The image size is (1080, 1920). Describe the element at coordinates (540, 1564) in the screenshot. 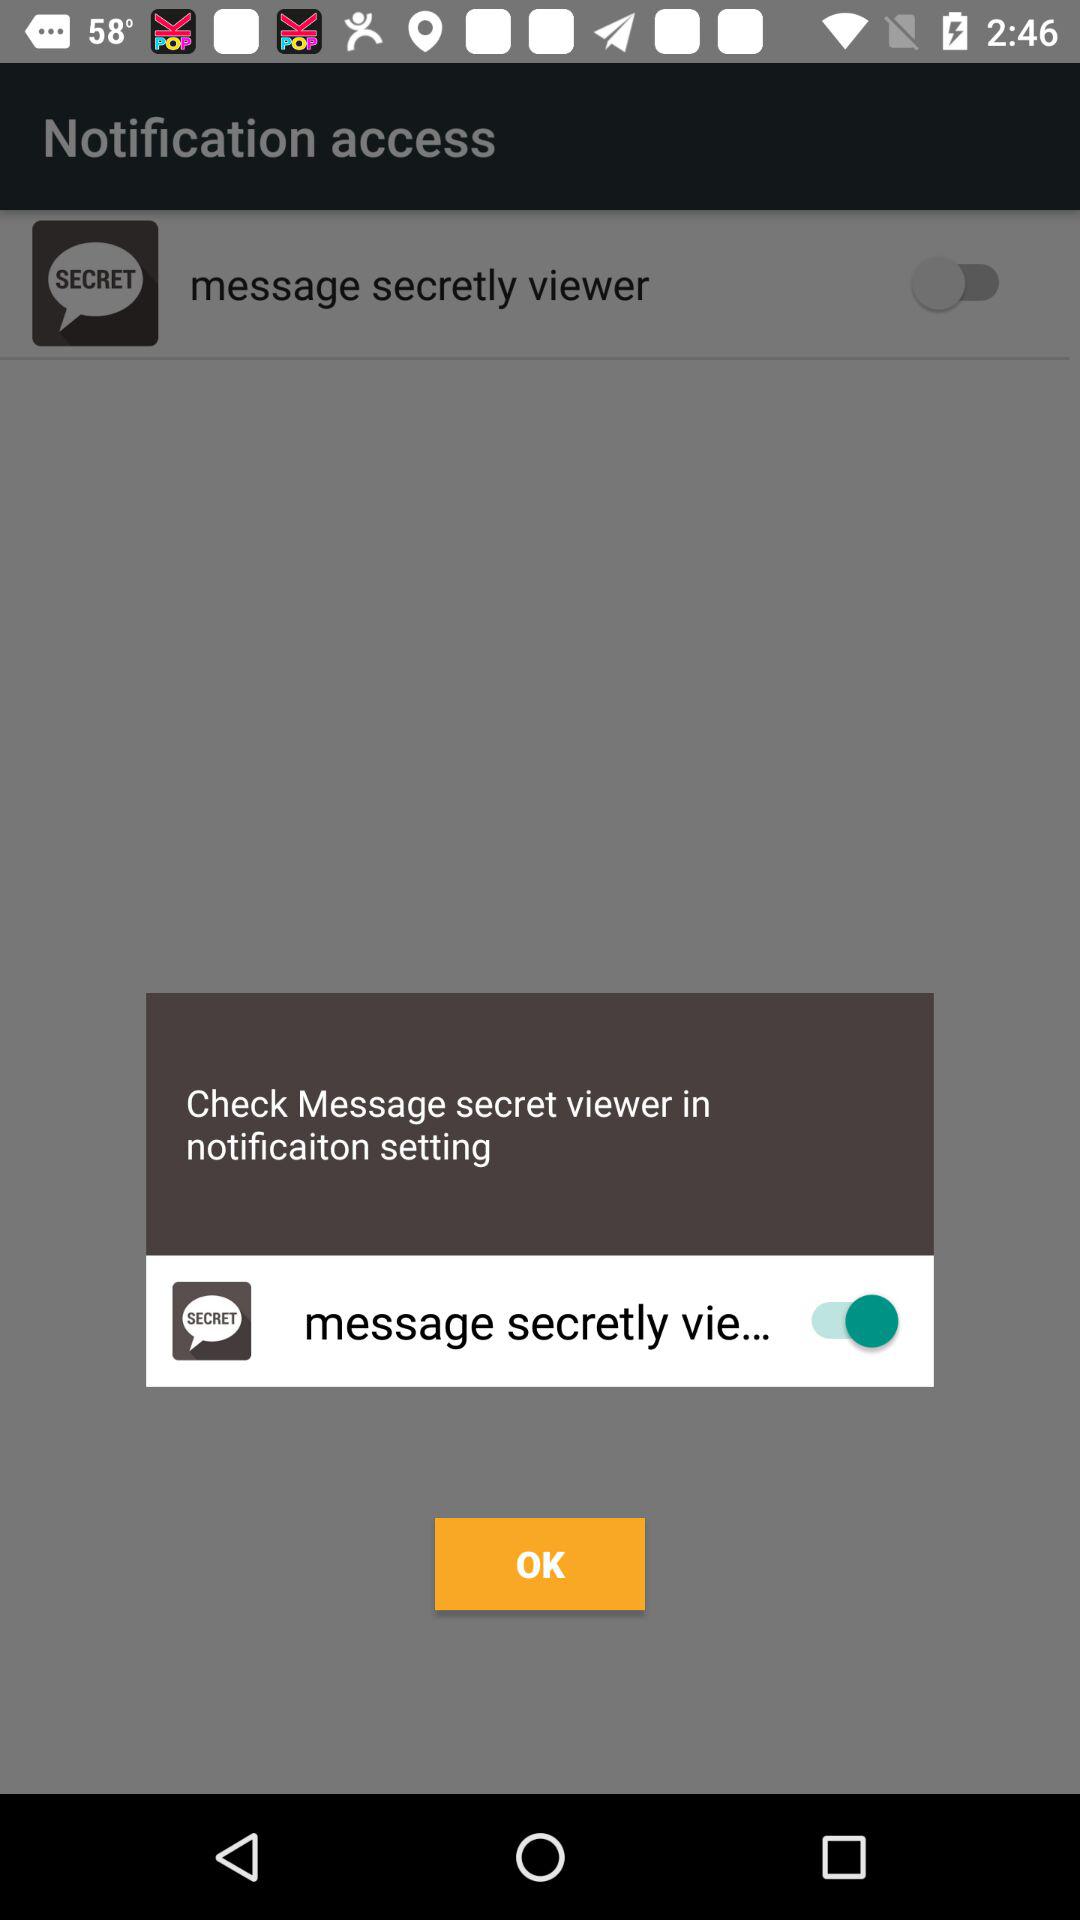

I see `swipe until the ok icon` at that location.